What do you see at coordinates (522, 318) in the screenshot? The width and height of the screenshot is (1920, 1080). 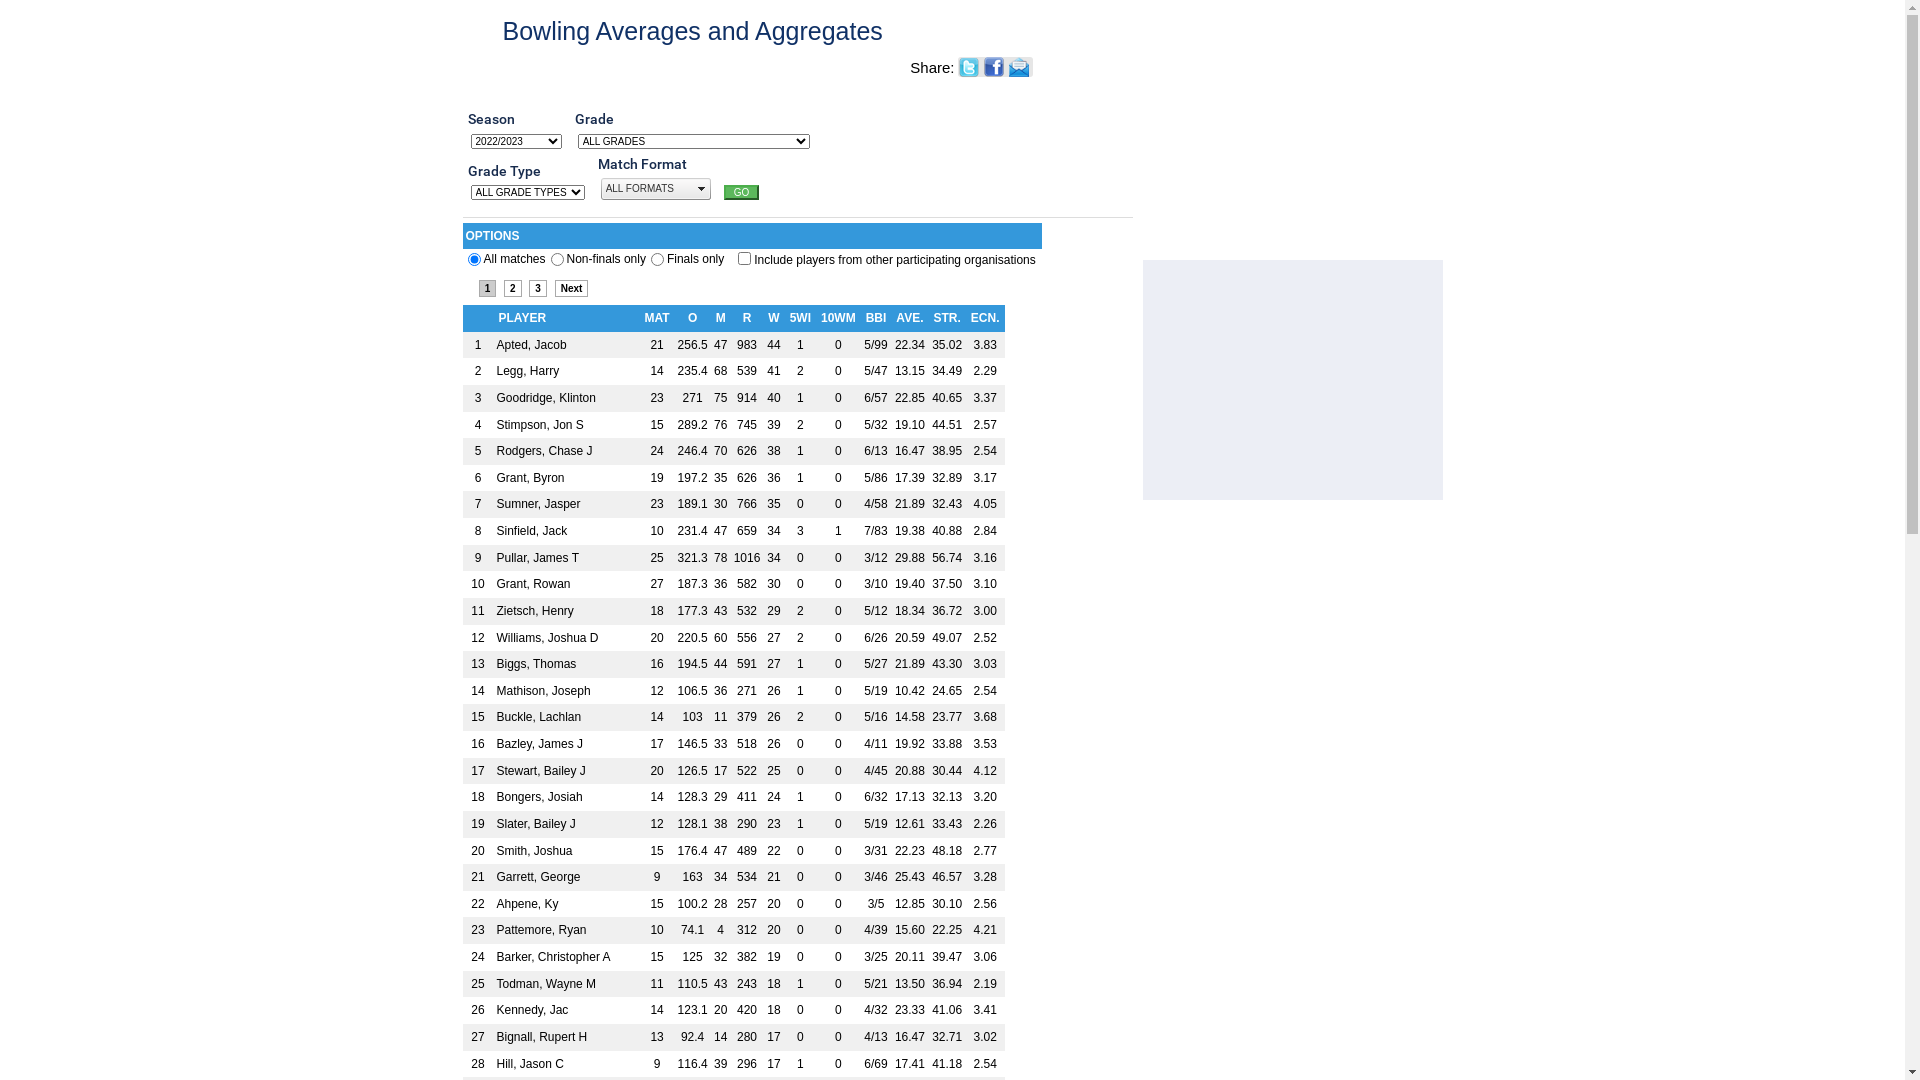 I see `PLAYER` at bounding box center [522, 318].